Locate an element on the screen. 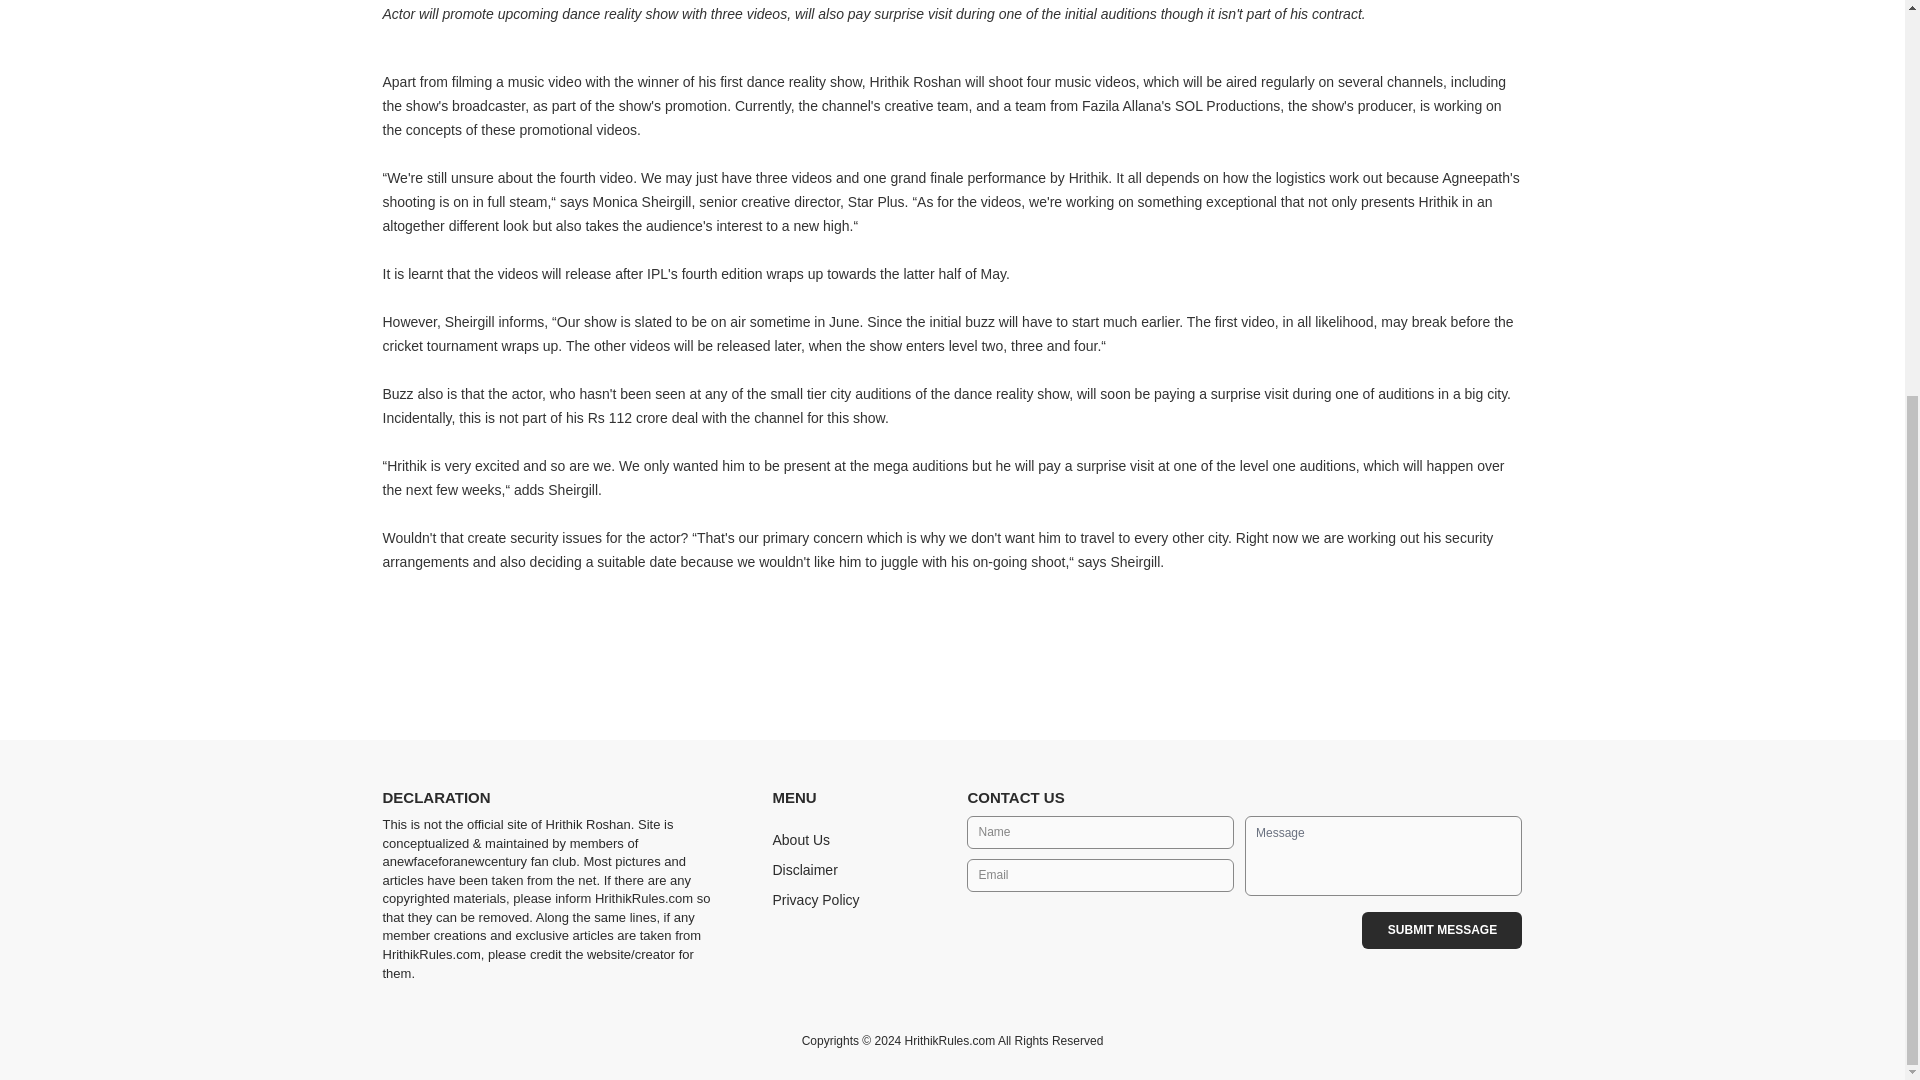 This screenshot has width=1920, height=1080. About Us is located at coordinates (800, 839).